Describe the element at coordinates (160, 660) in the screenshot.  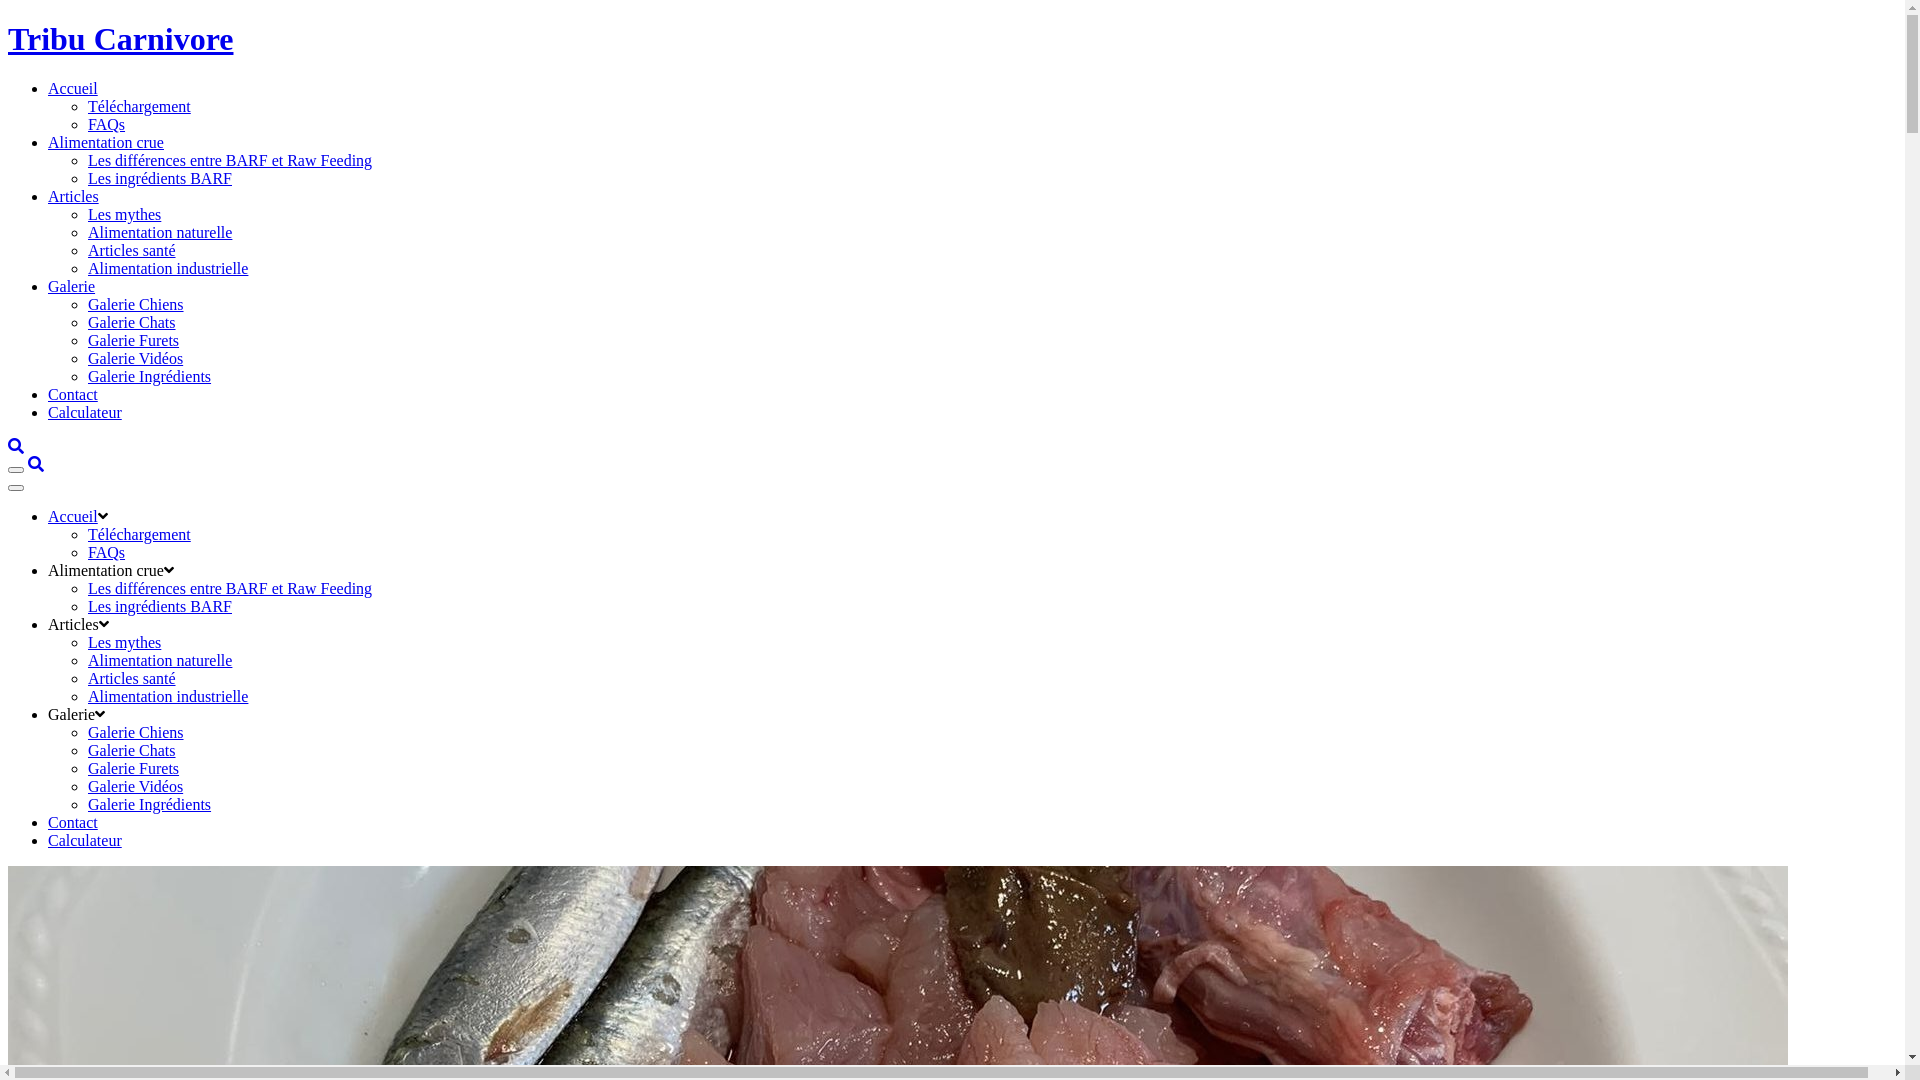
I see `Alimentation naturelle` at that location.